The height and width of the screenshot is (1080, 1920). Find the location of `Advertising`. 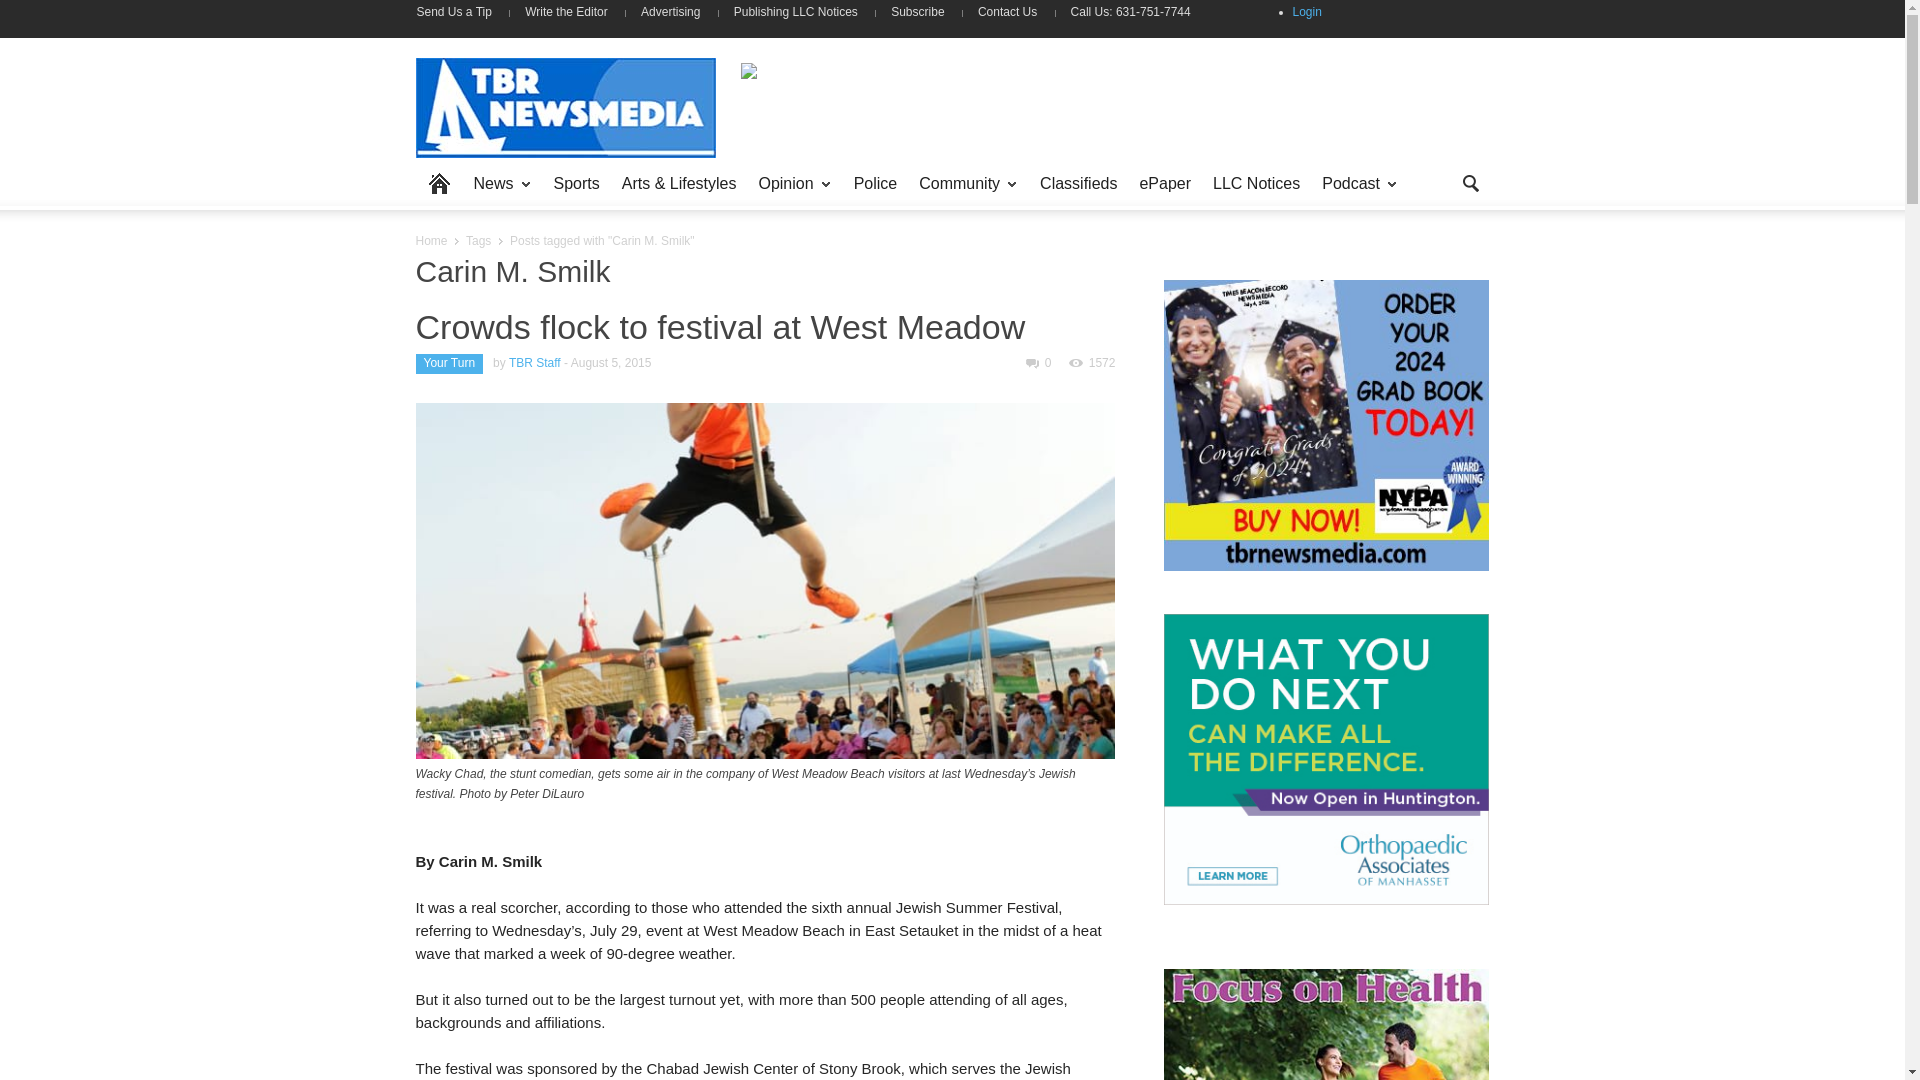

Advertising is located at coordinates (670, 12).